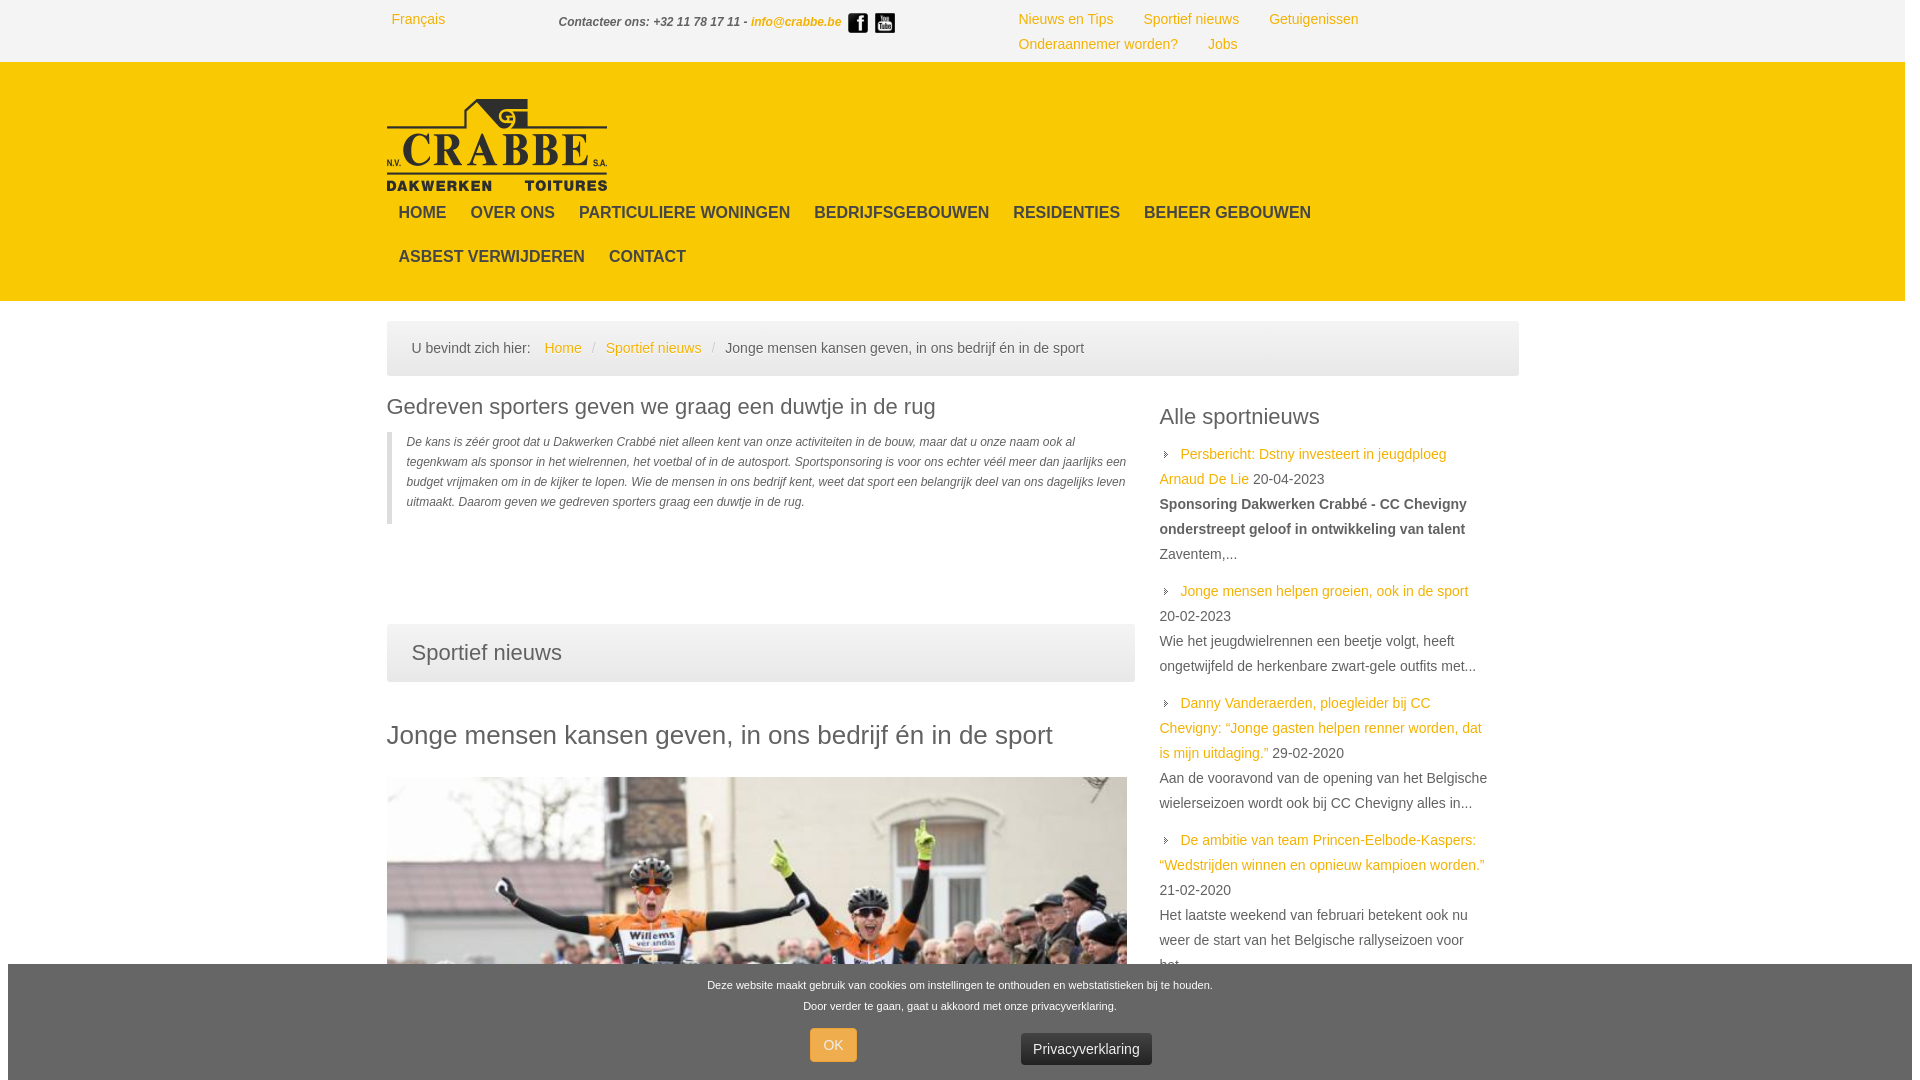 This screenshot has width=1920, height=1080. Describe the element at coordinates (648, 257) in the screenshot. I see `CONTACT` at that location.